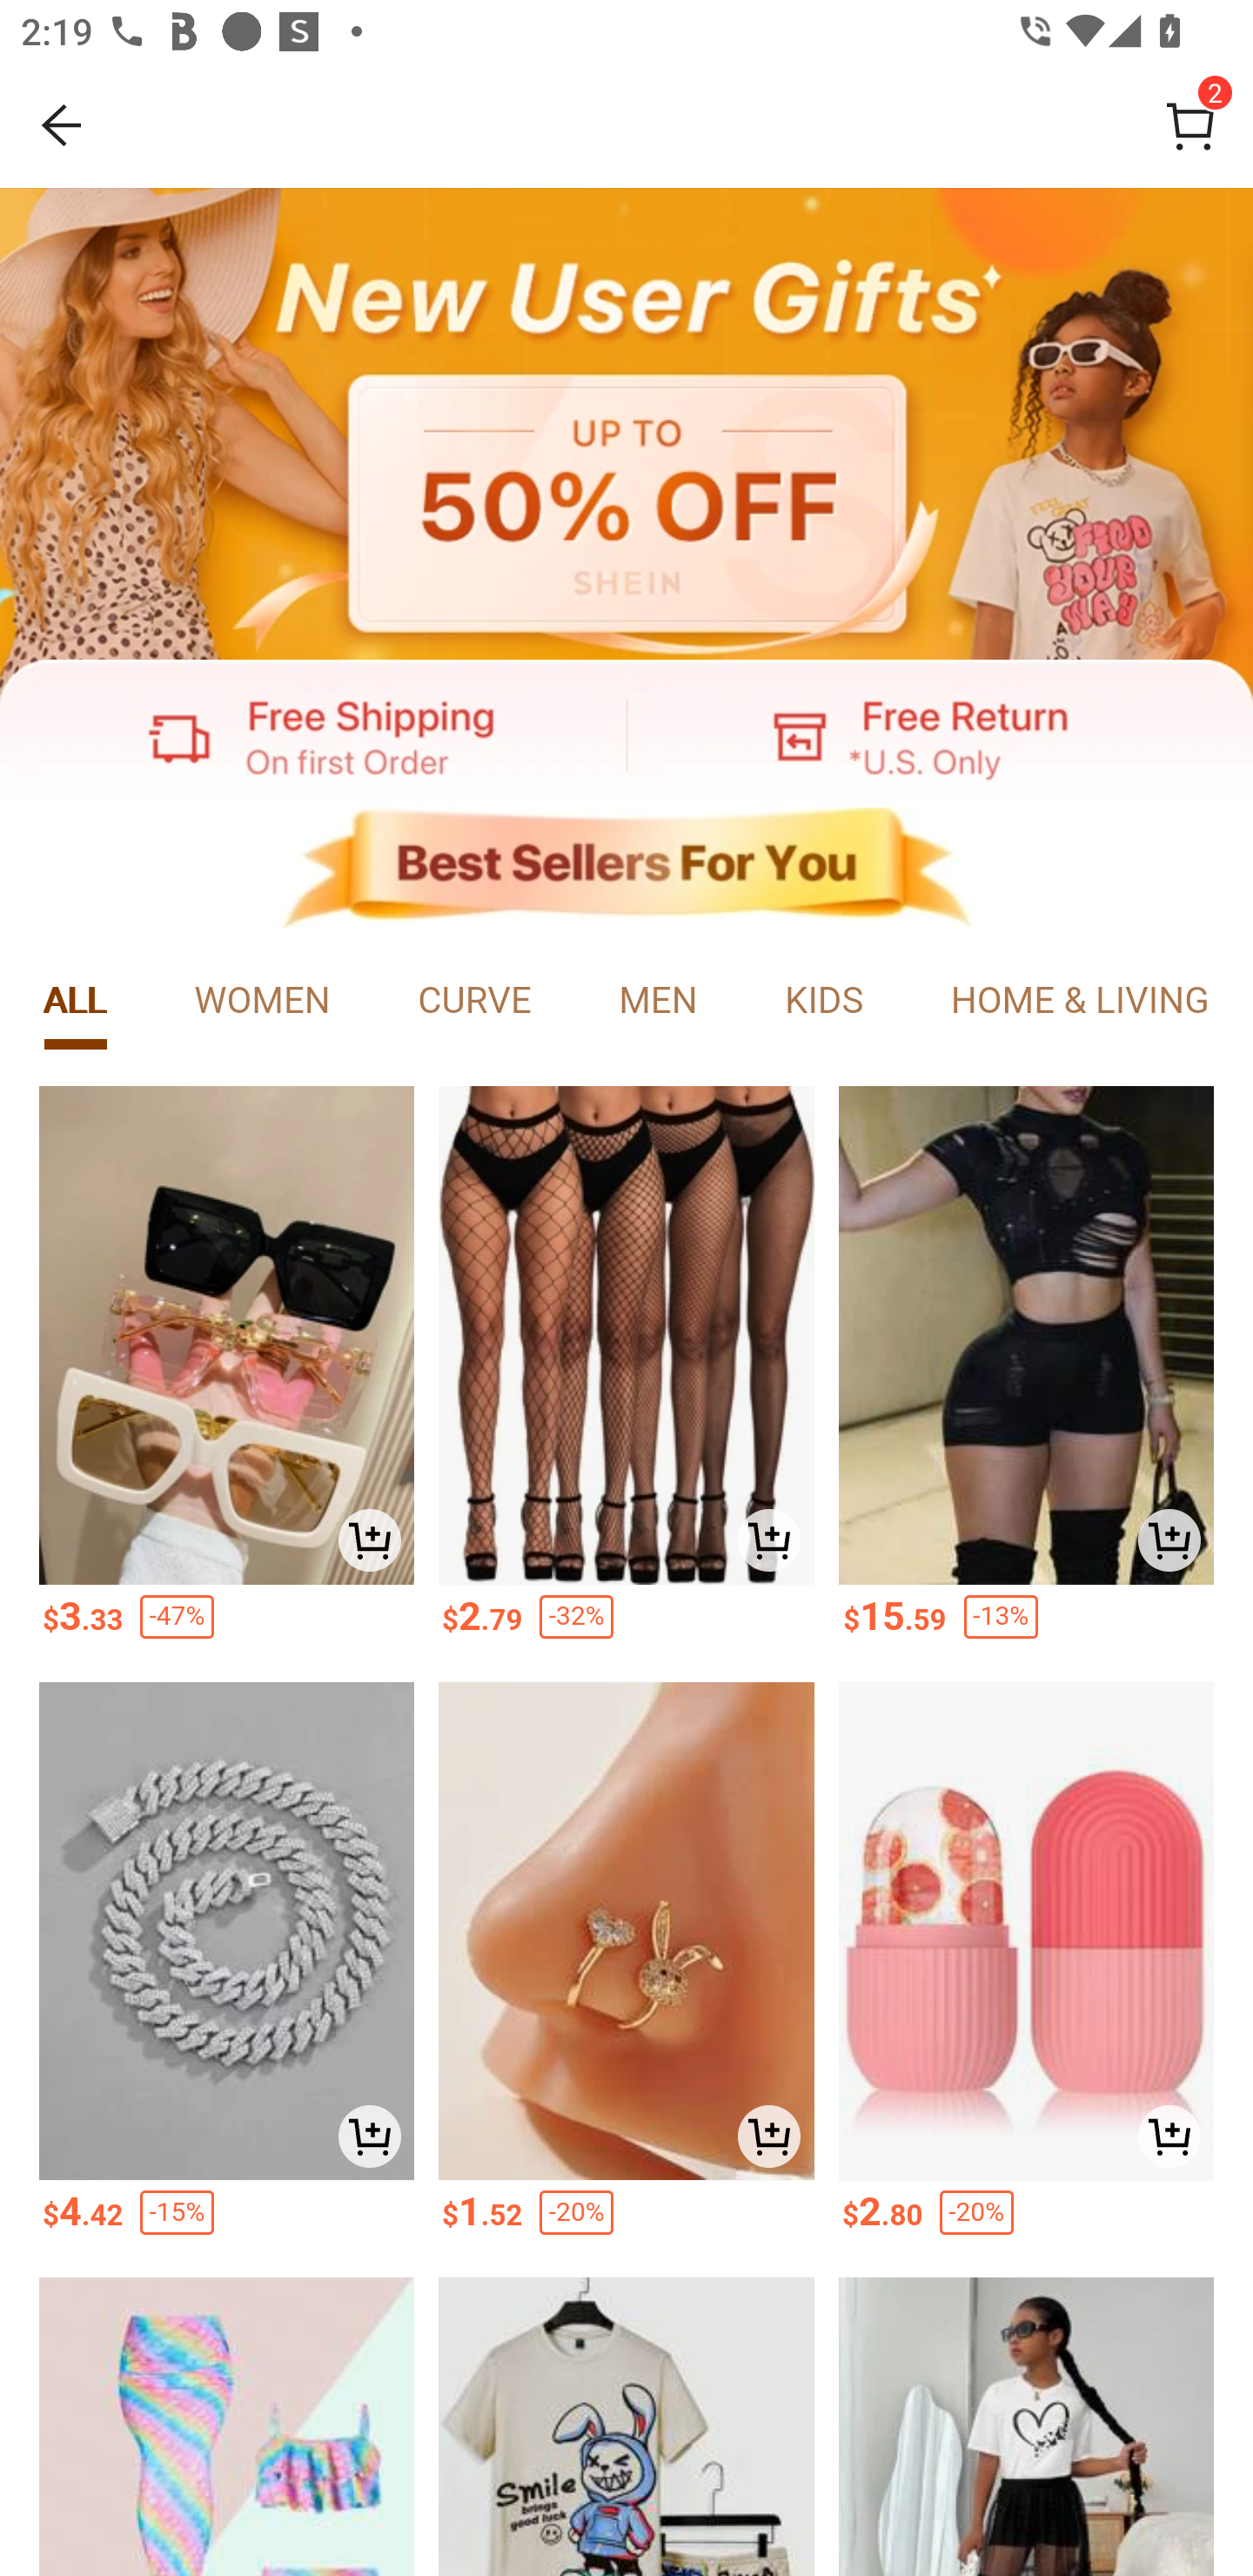  Describe the element at coordinates (658, 1002) in the screenshot. I see `tab item` at that location.